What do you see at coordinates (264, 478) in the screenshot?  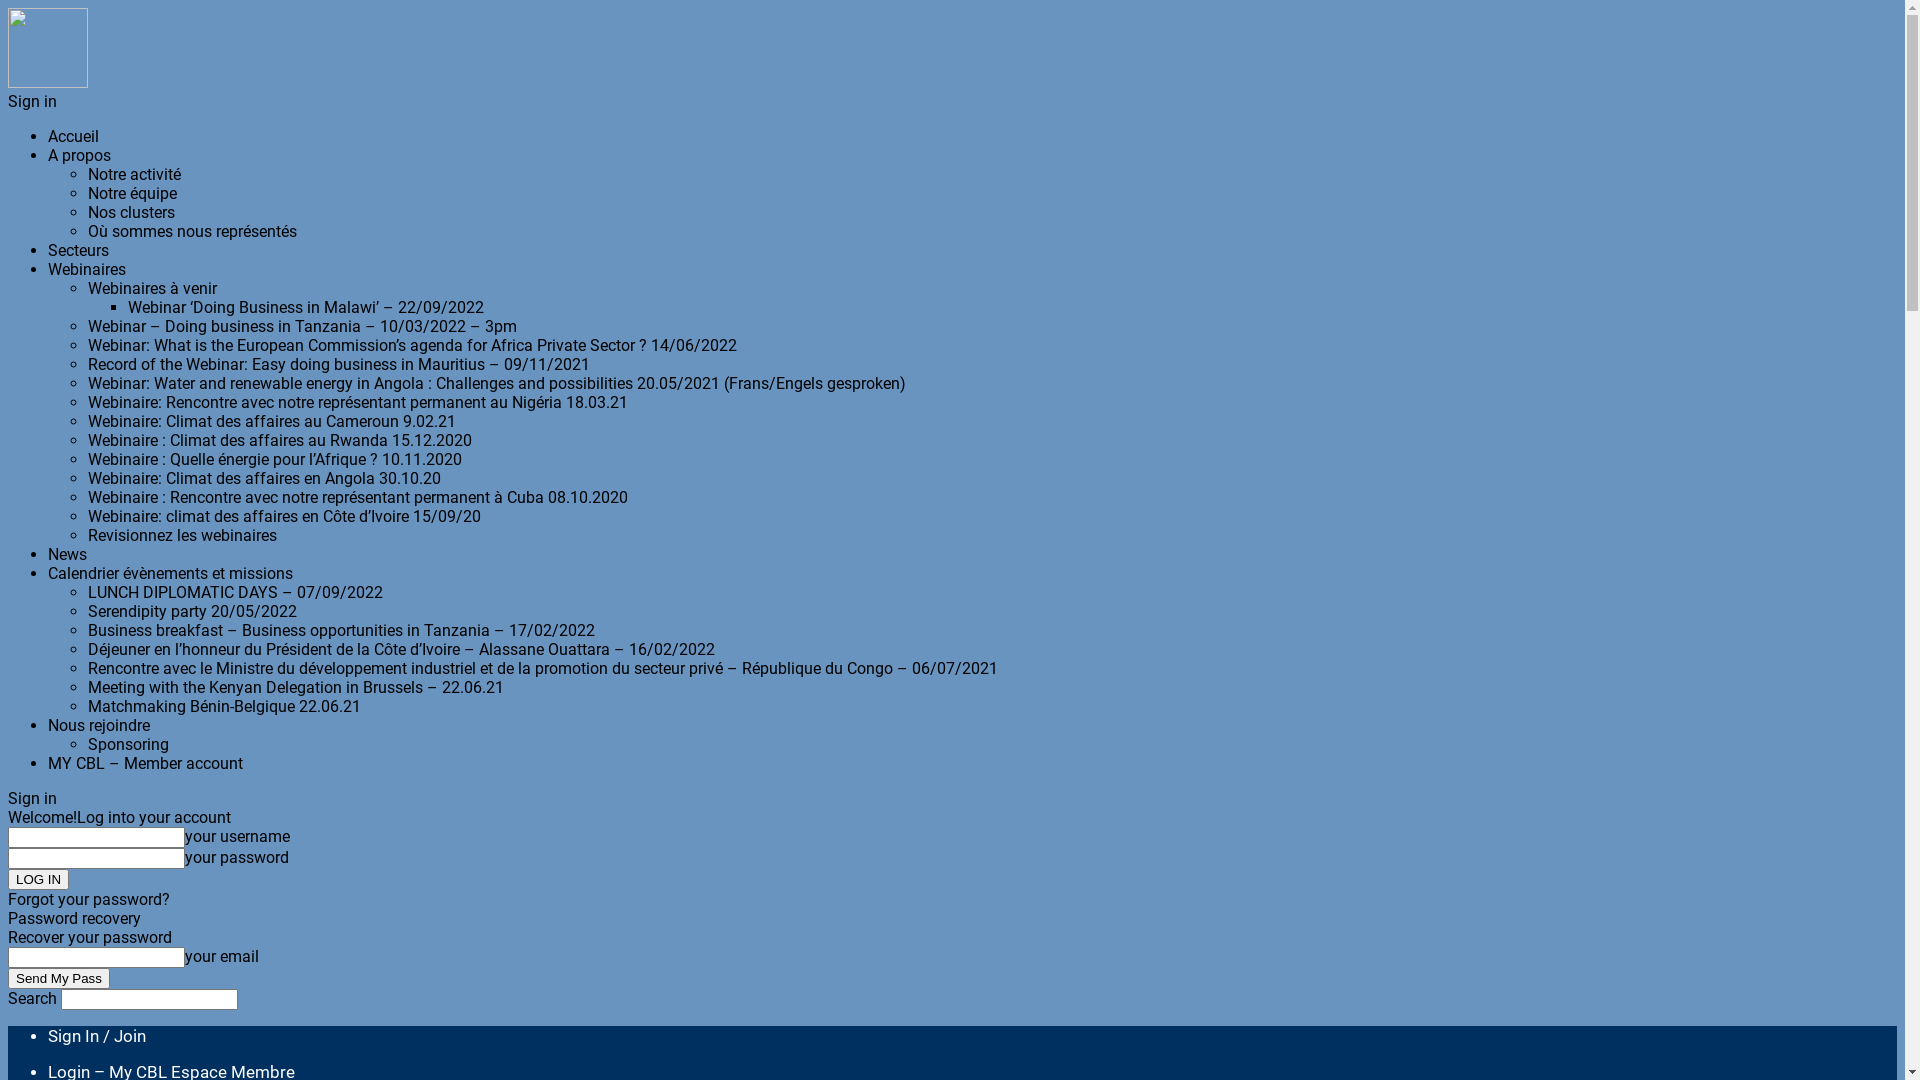 I see `Webinaire: Climat des affaires en Angola 30.10.20` at bounding box center [264, 478].